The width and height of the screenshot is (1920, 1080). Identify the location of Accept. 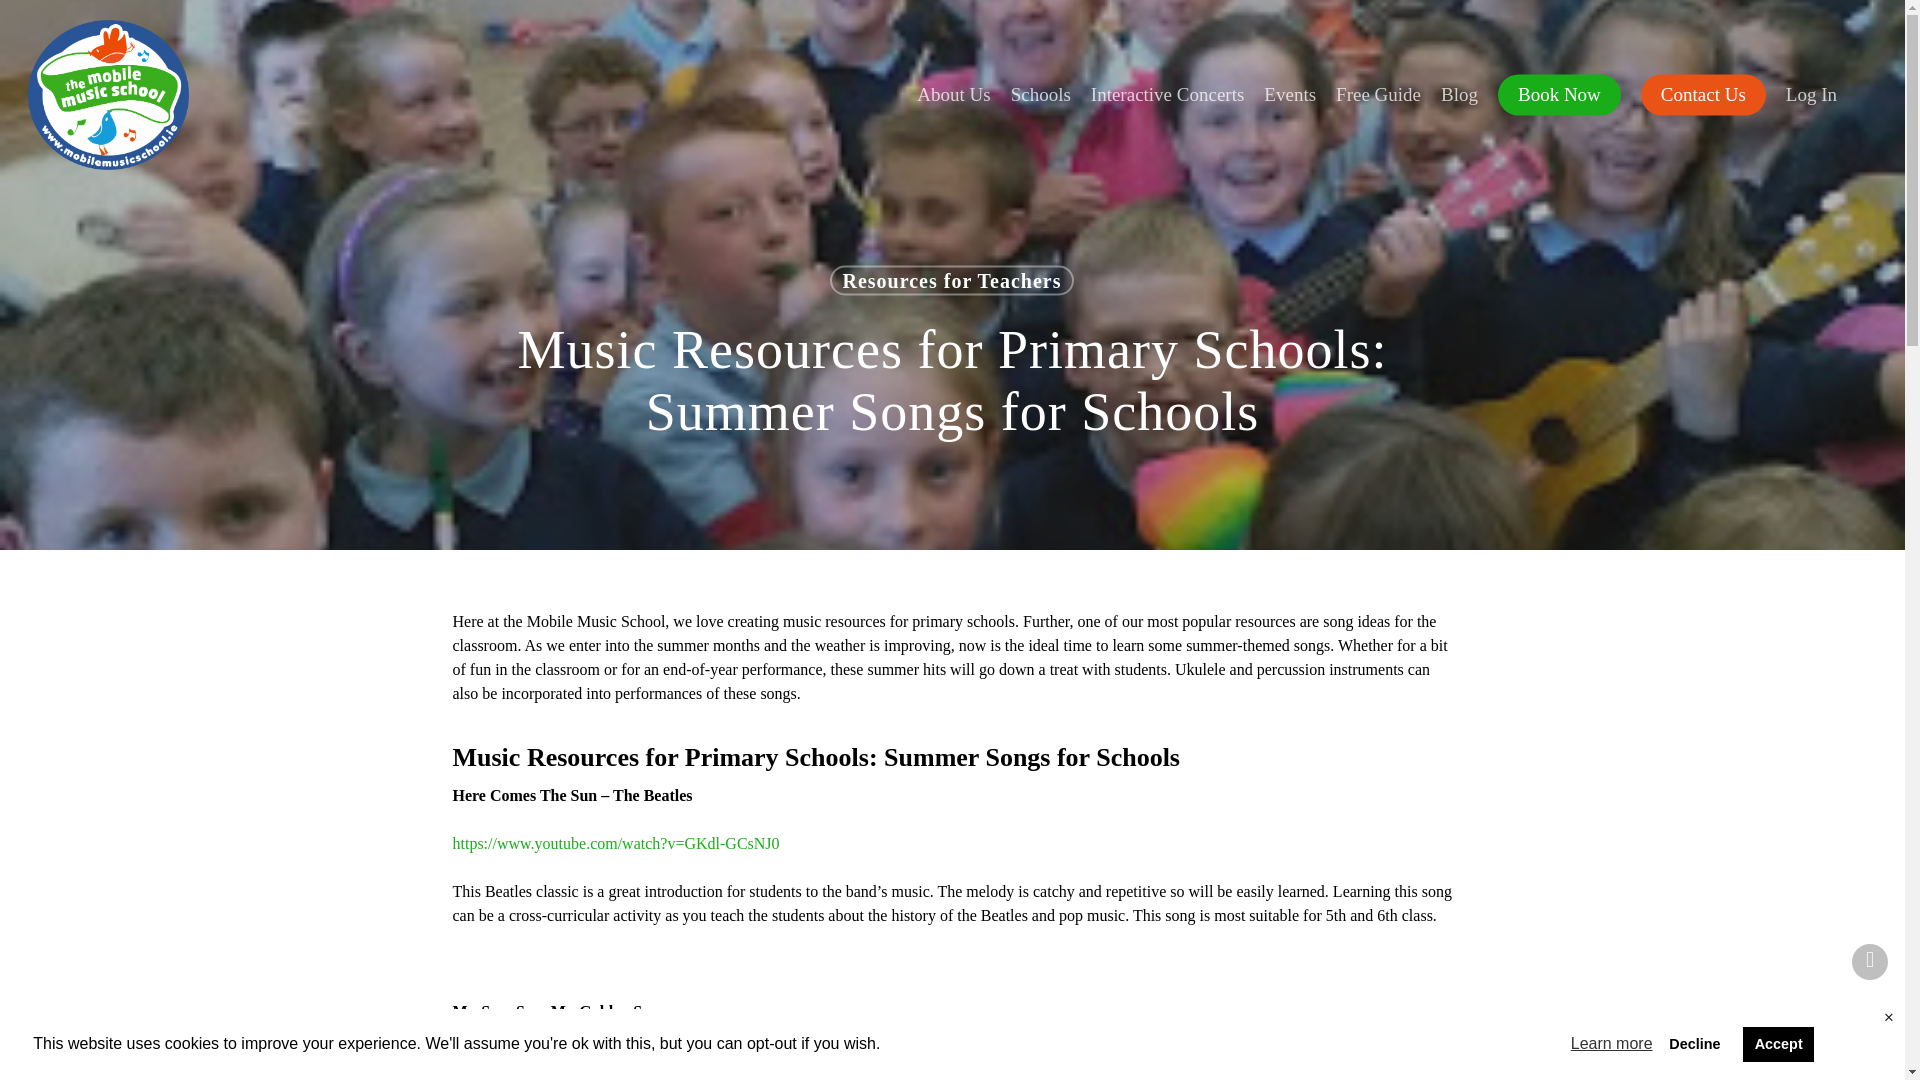
(1778, 1043).